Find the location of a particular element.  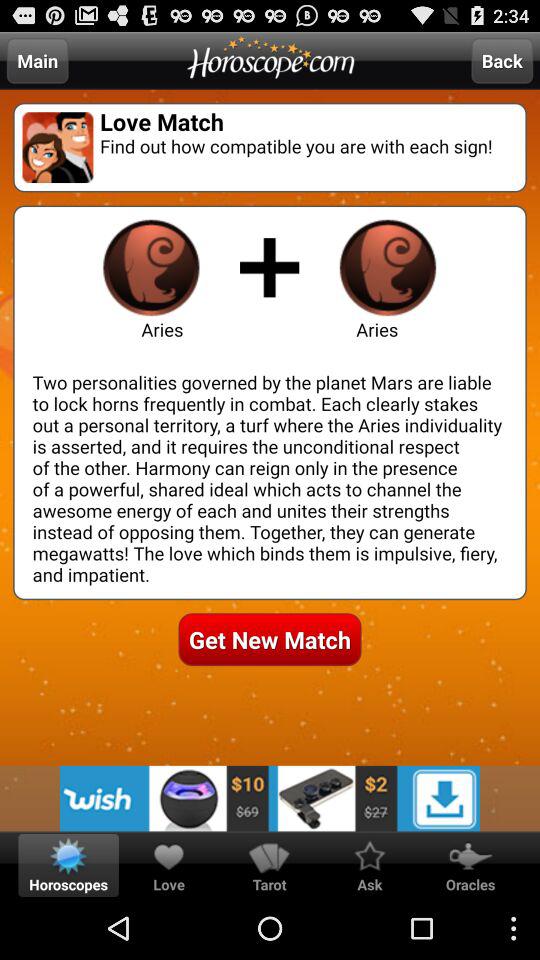

advertisement page is located at coordinates (270, 798).